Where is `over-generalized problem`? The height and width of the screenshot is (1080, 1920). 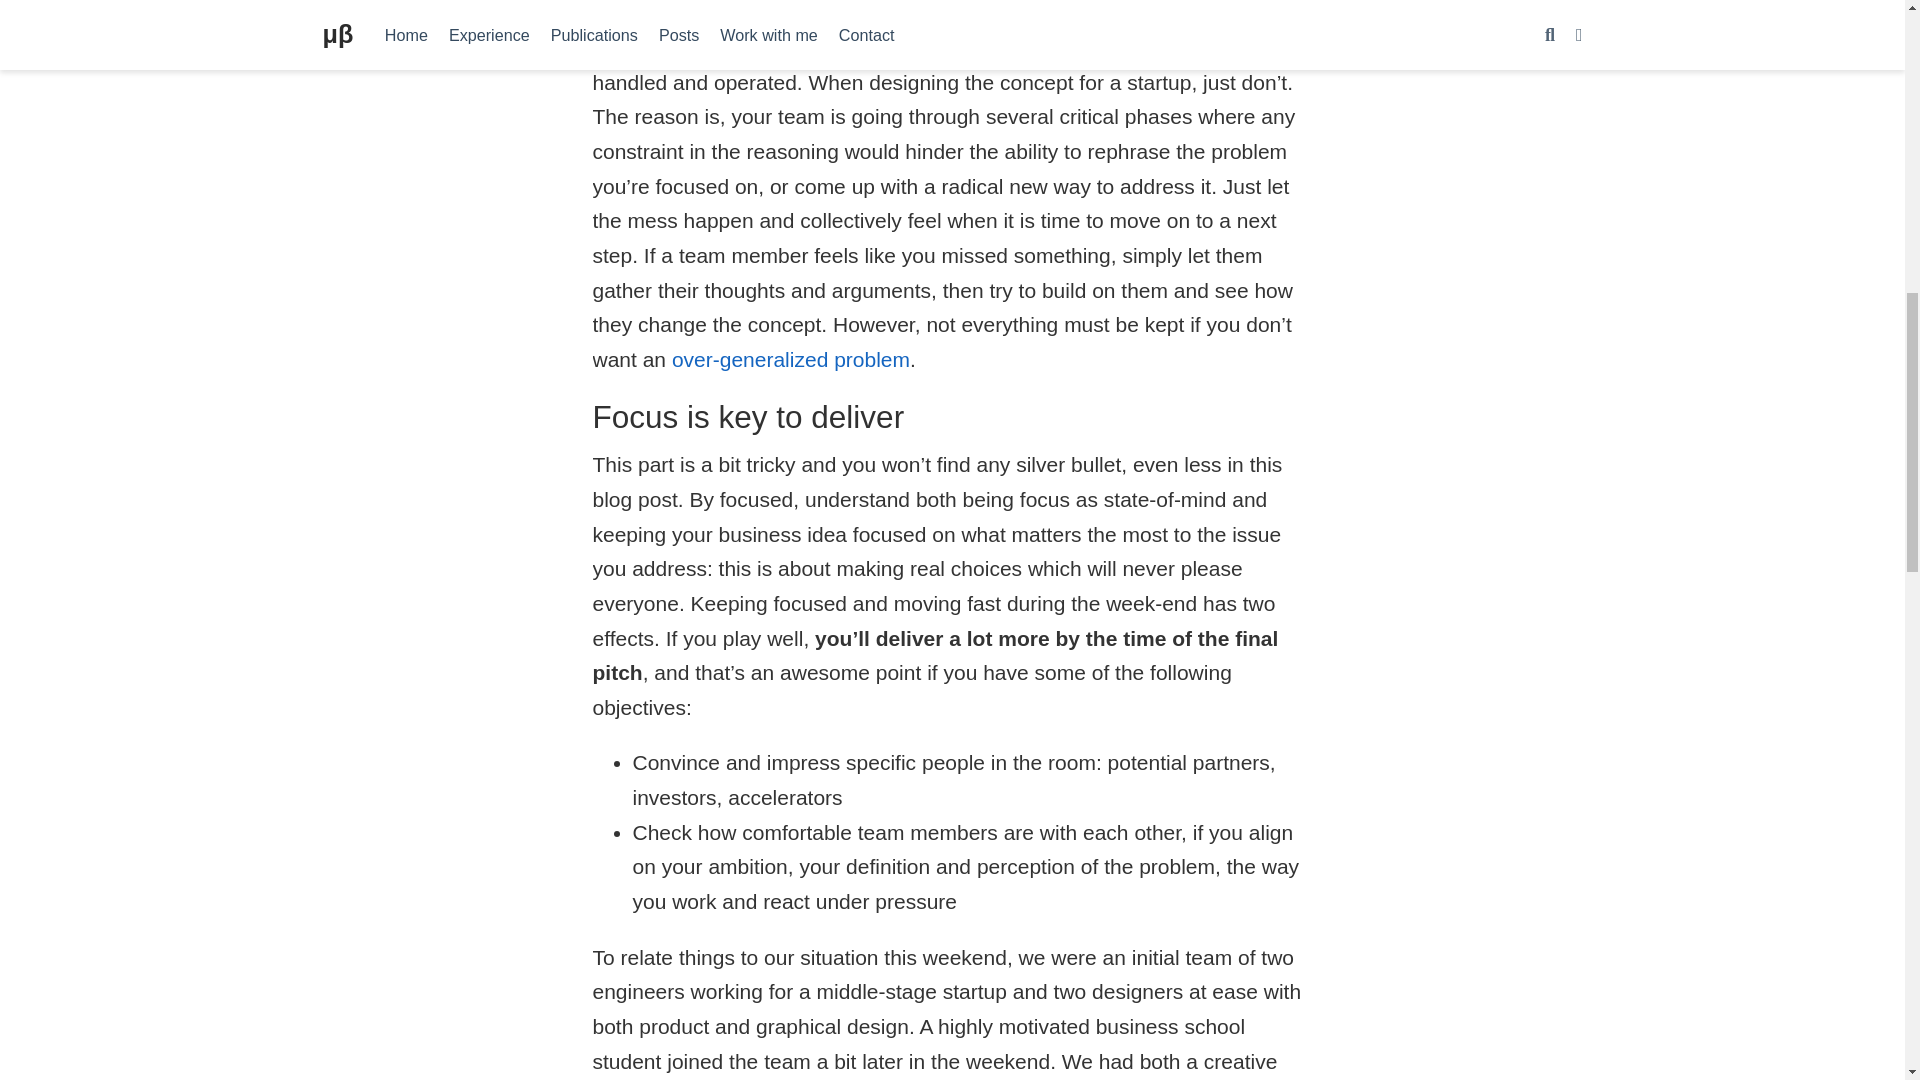
over-generalized problem is located at coordinates (791, 359).